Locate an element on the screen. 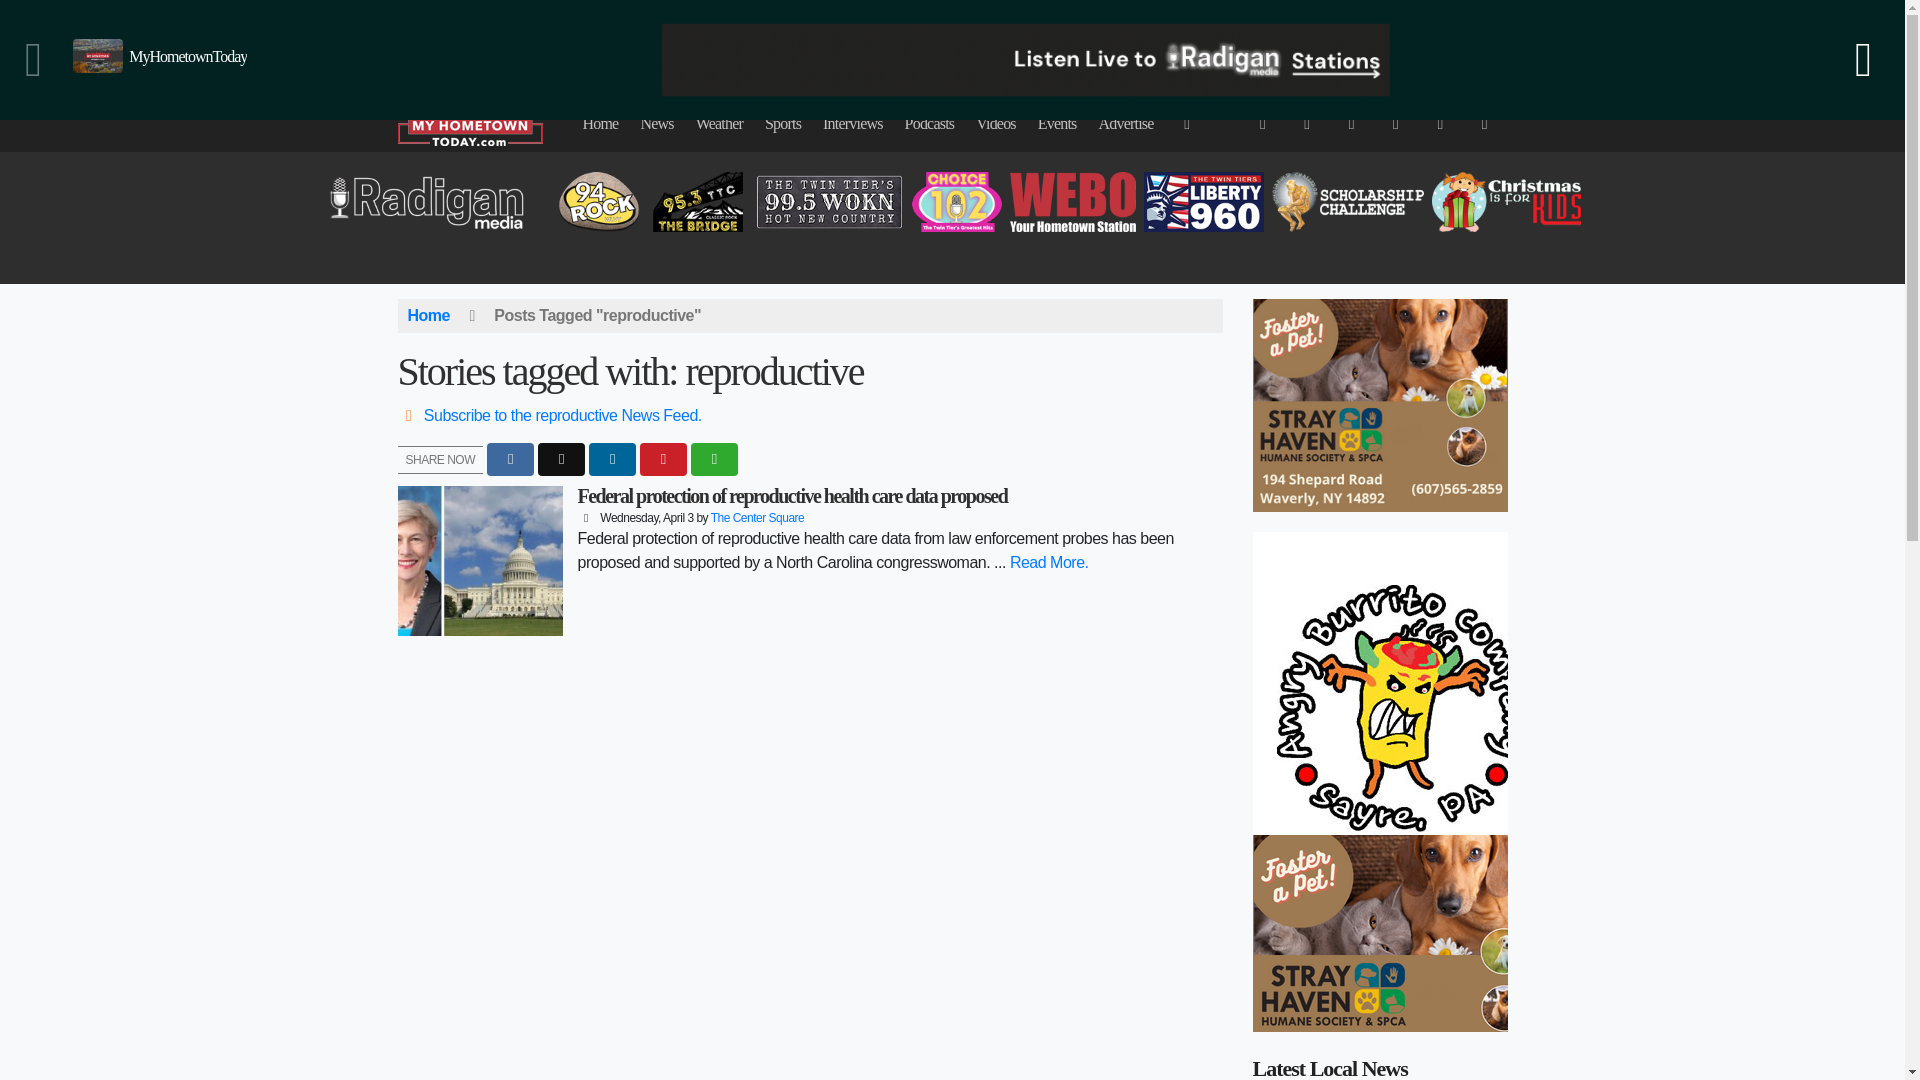  Follow us on Facebook is located at coordinates (1254, 18).